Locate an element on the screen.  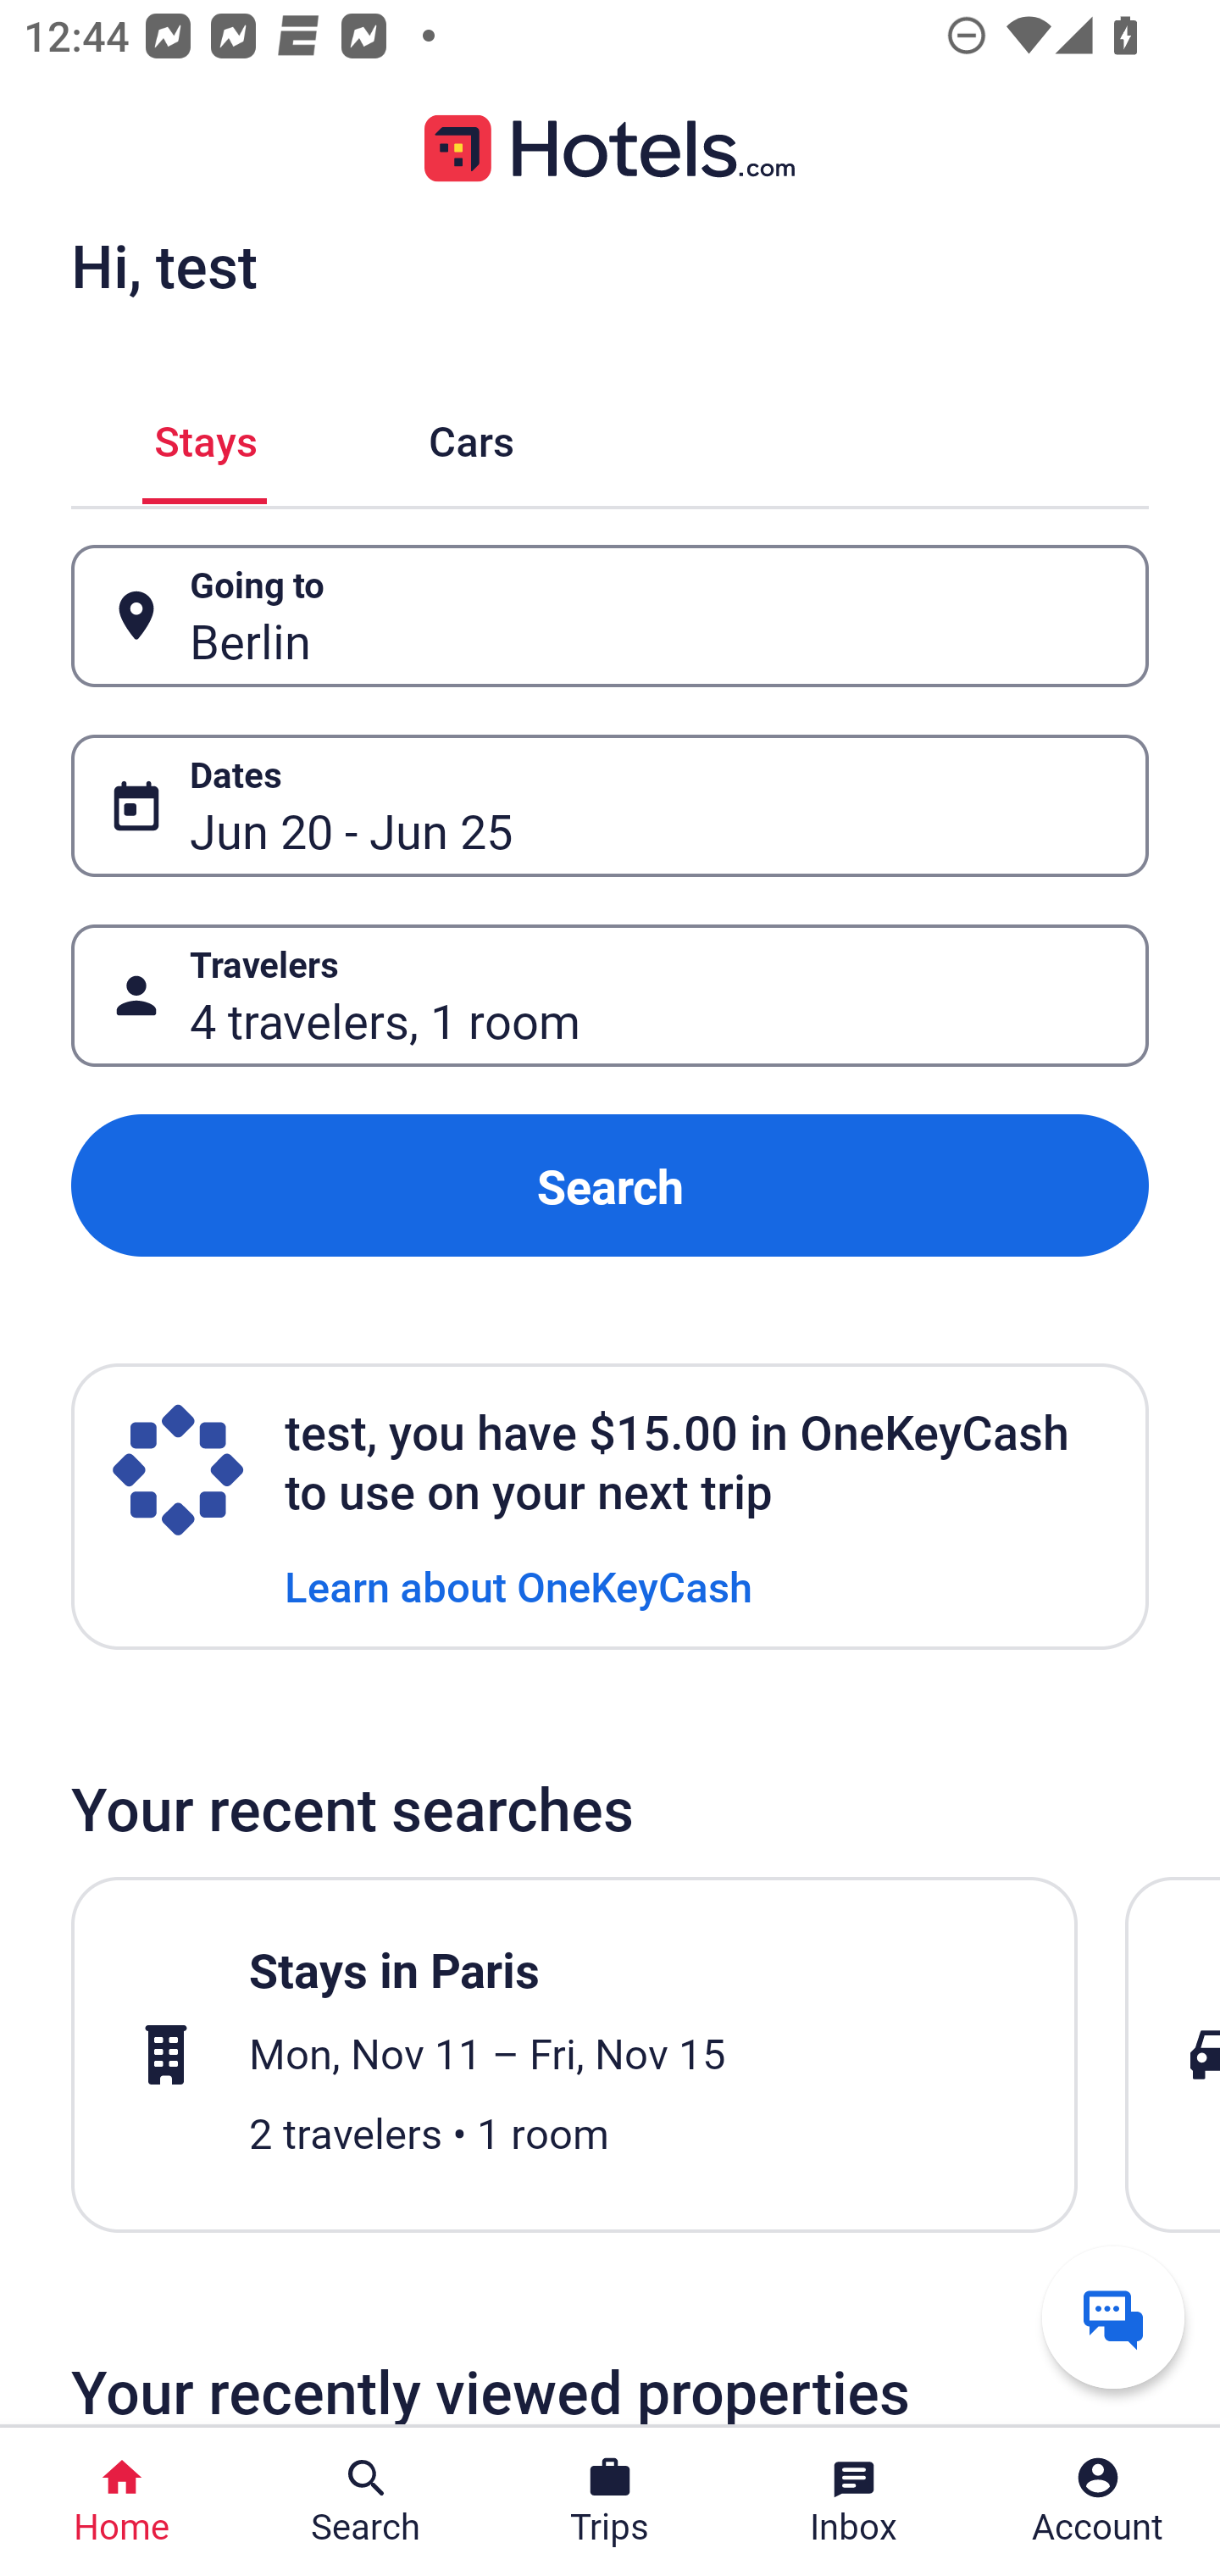
Going to Button Berlin is located at coordinates (610, 617).